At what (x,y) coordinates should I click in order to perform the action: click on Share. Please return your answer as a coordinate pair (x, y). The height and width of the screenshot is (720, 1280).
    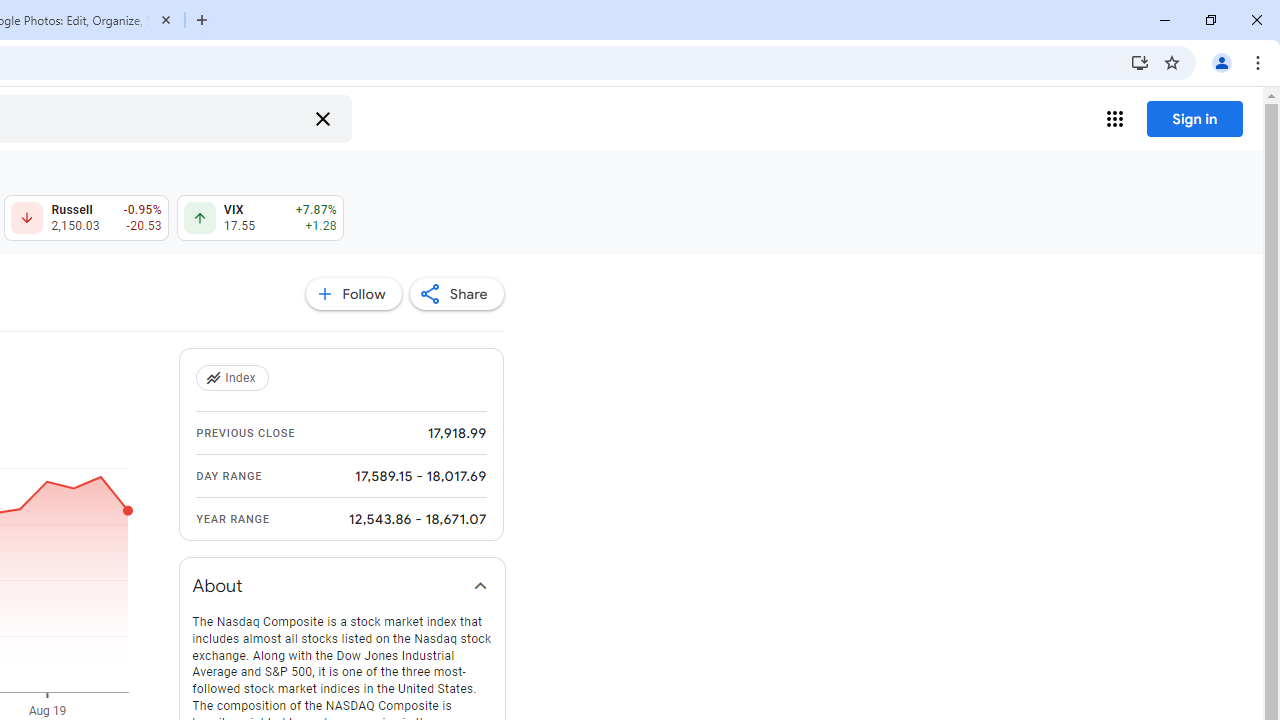
    Looking at the image, I should click on (456, 294).